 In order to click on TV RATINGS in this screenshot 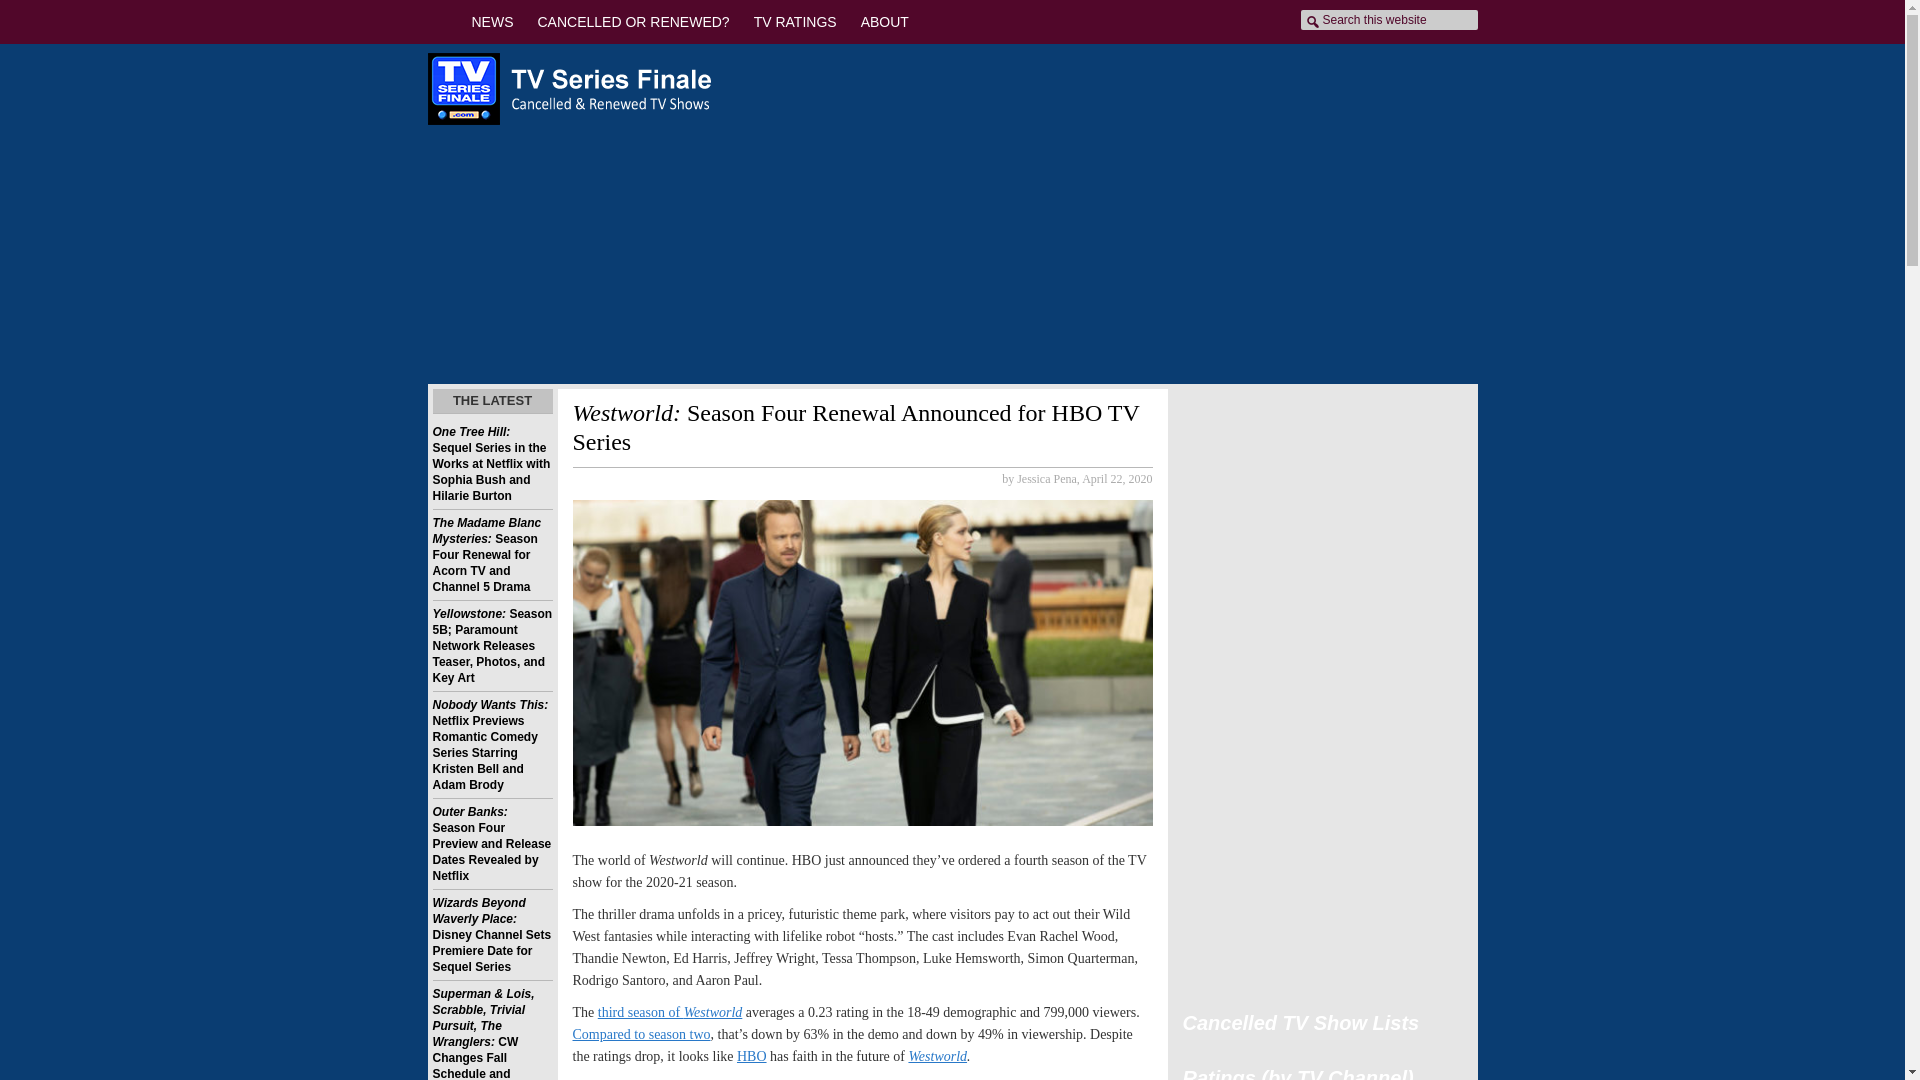, I will do `click(794, 22)`.